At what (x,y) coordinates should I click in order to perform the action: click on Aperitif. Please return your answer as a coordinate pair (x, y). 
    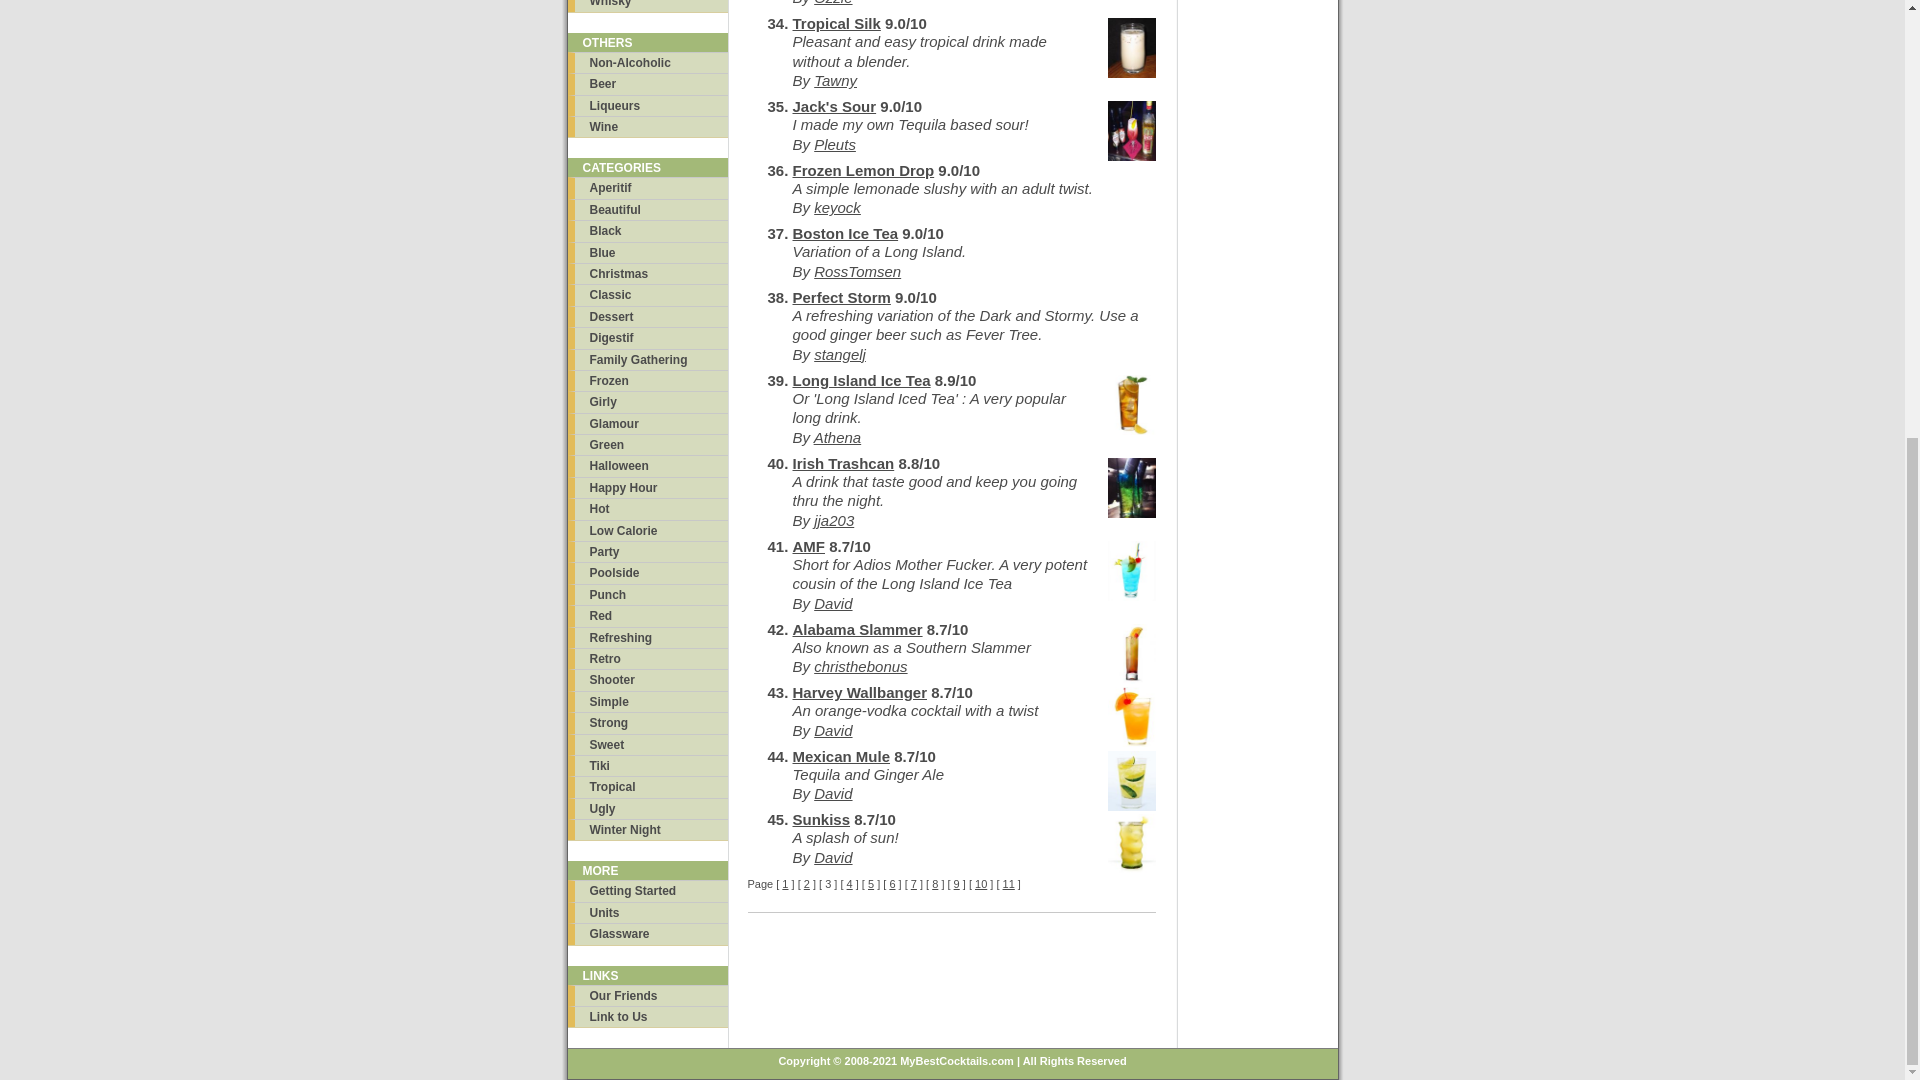
    Looking at the image, I should click on (648, 187).